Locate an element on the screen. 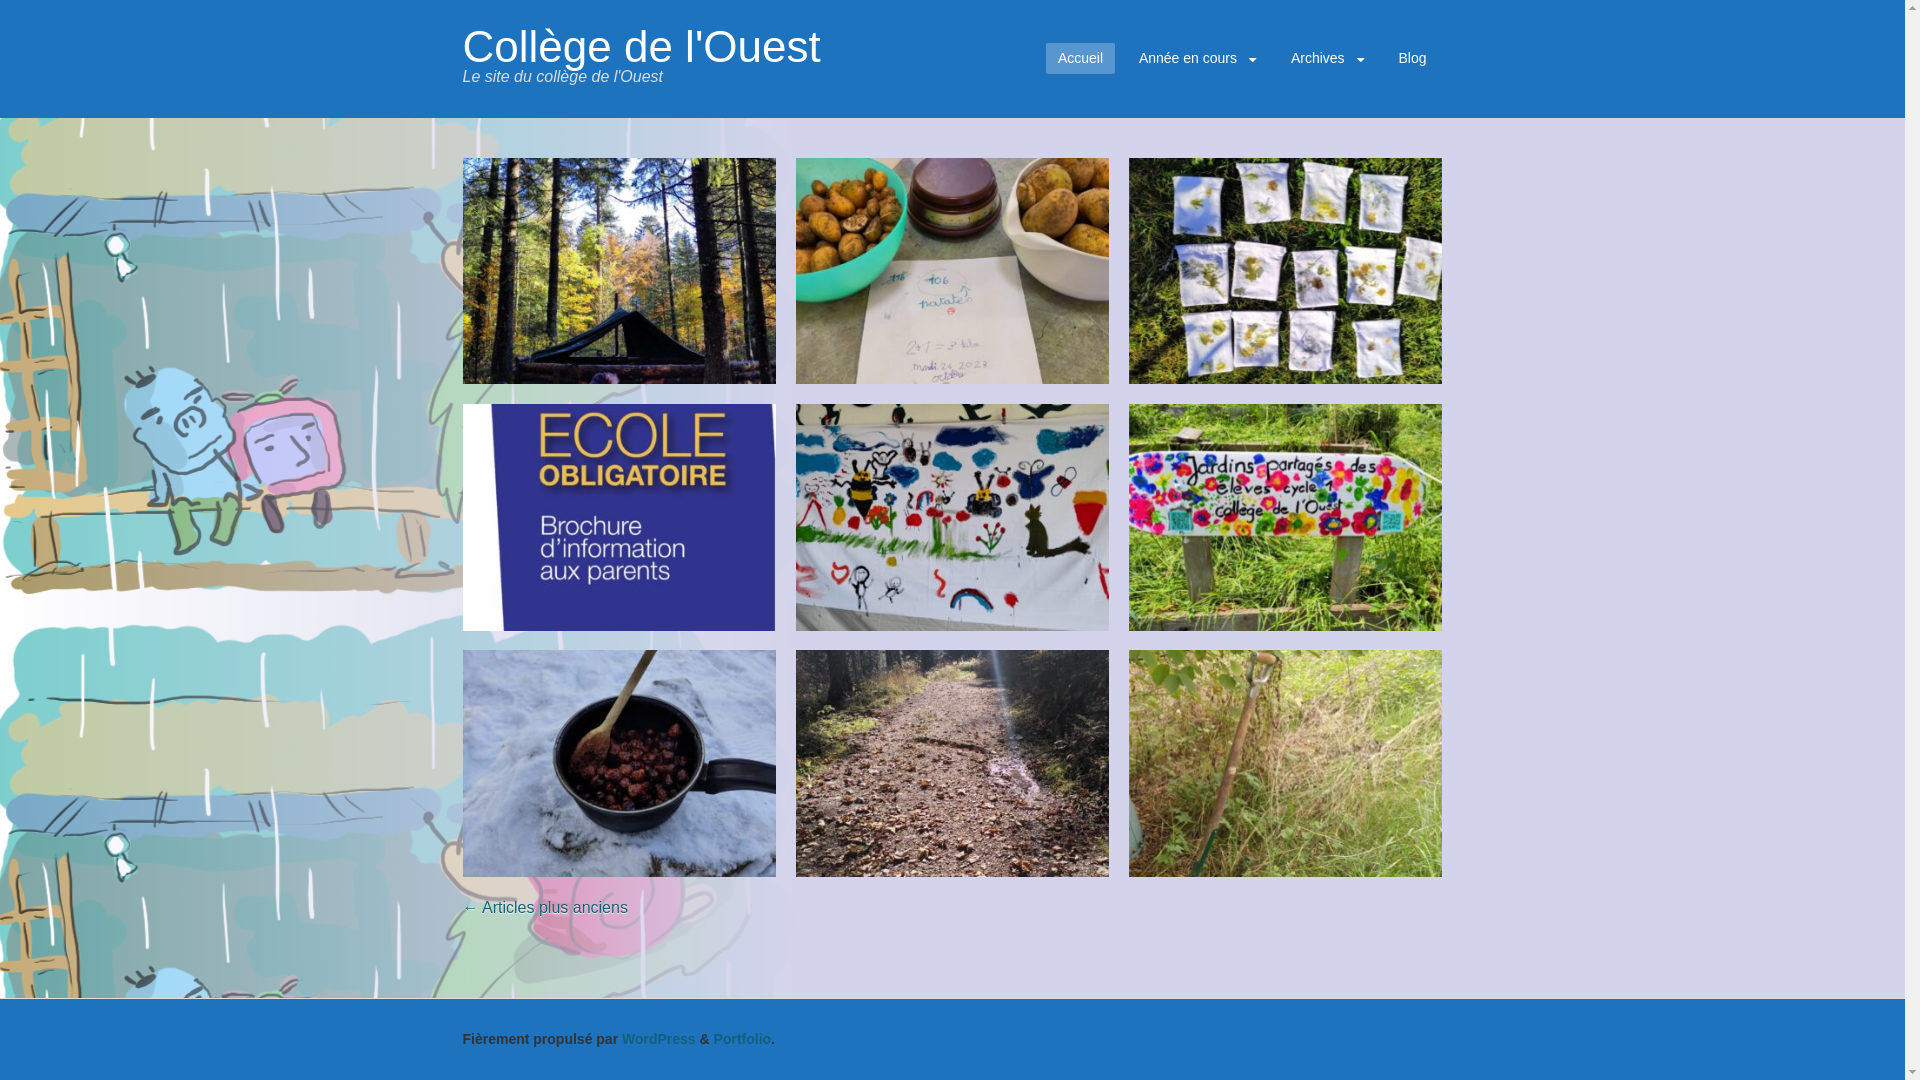 The height and width of the screenshot is (1080, 1920). Aller au contenu principal is located at coordinates (1058, 48).